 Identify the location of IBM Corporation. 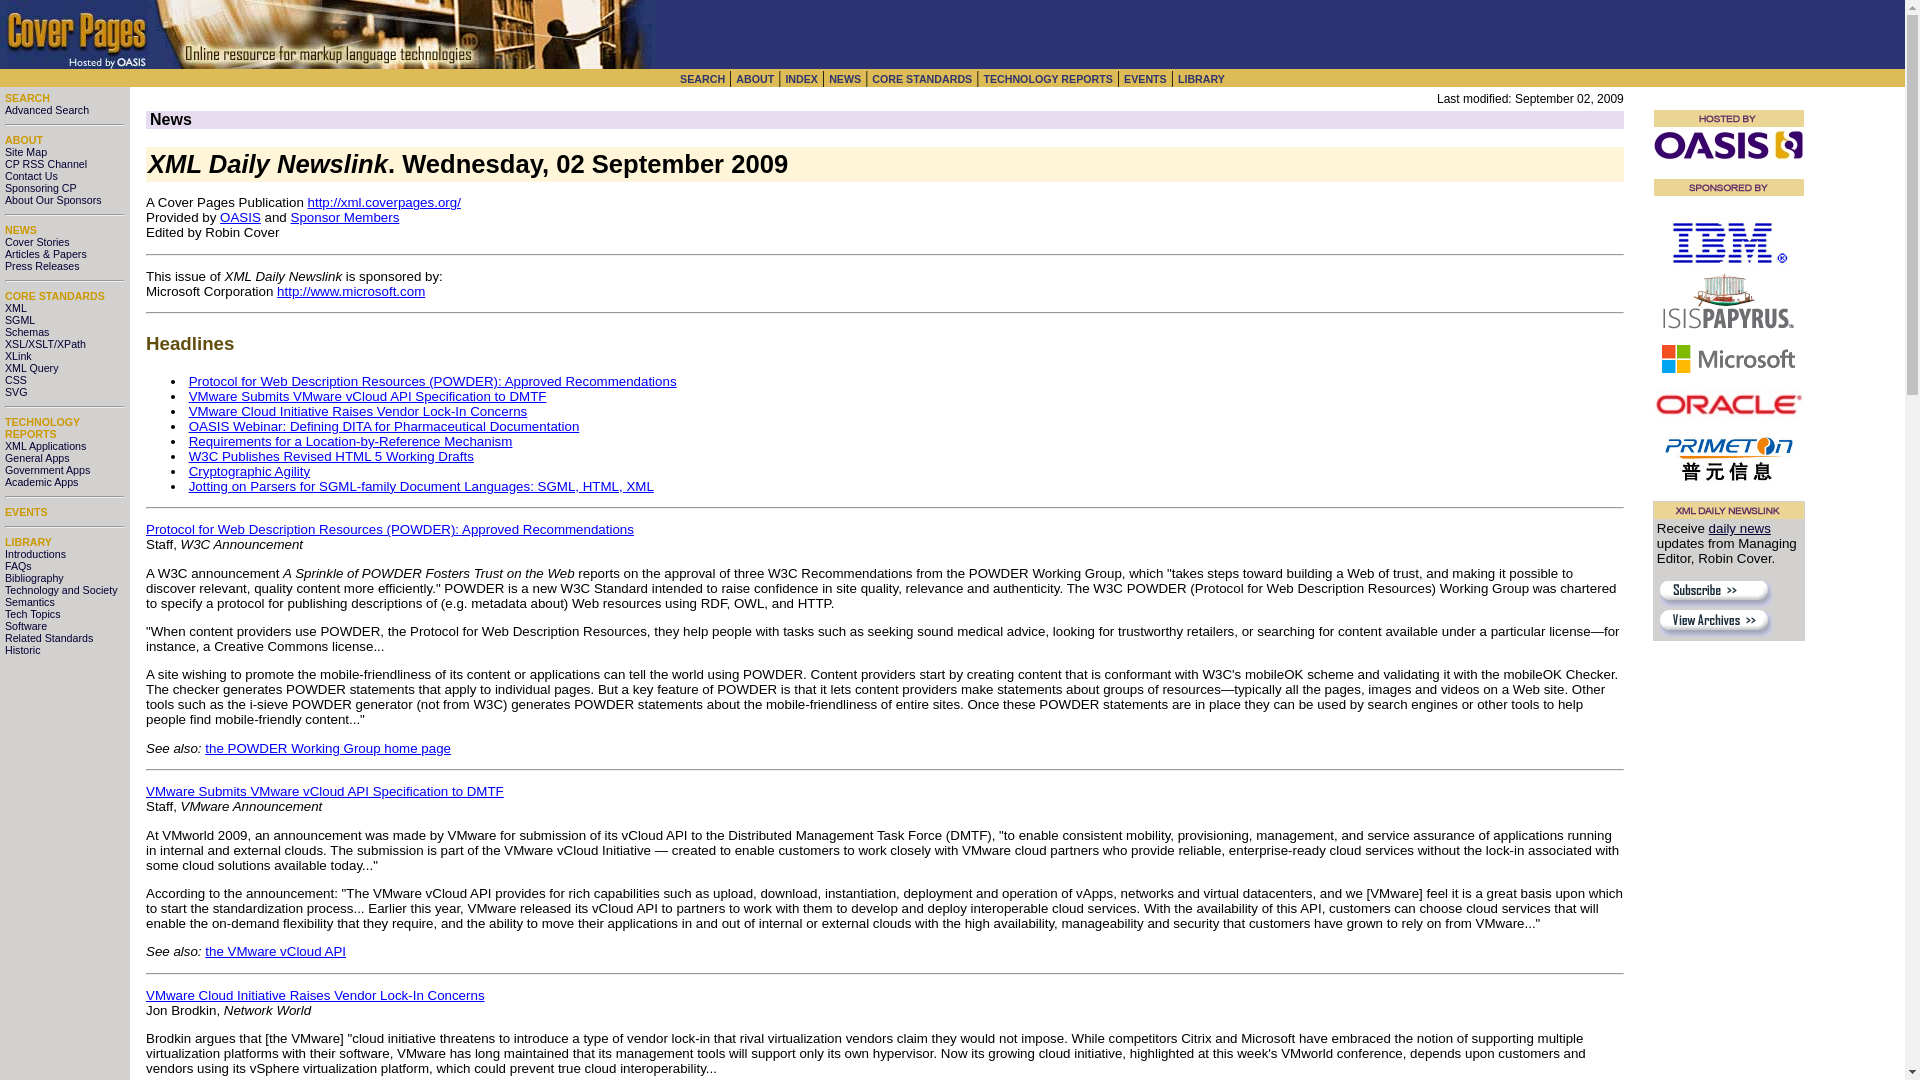
(1728, 242).